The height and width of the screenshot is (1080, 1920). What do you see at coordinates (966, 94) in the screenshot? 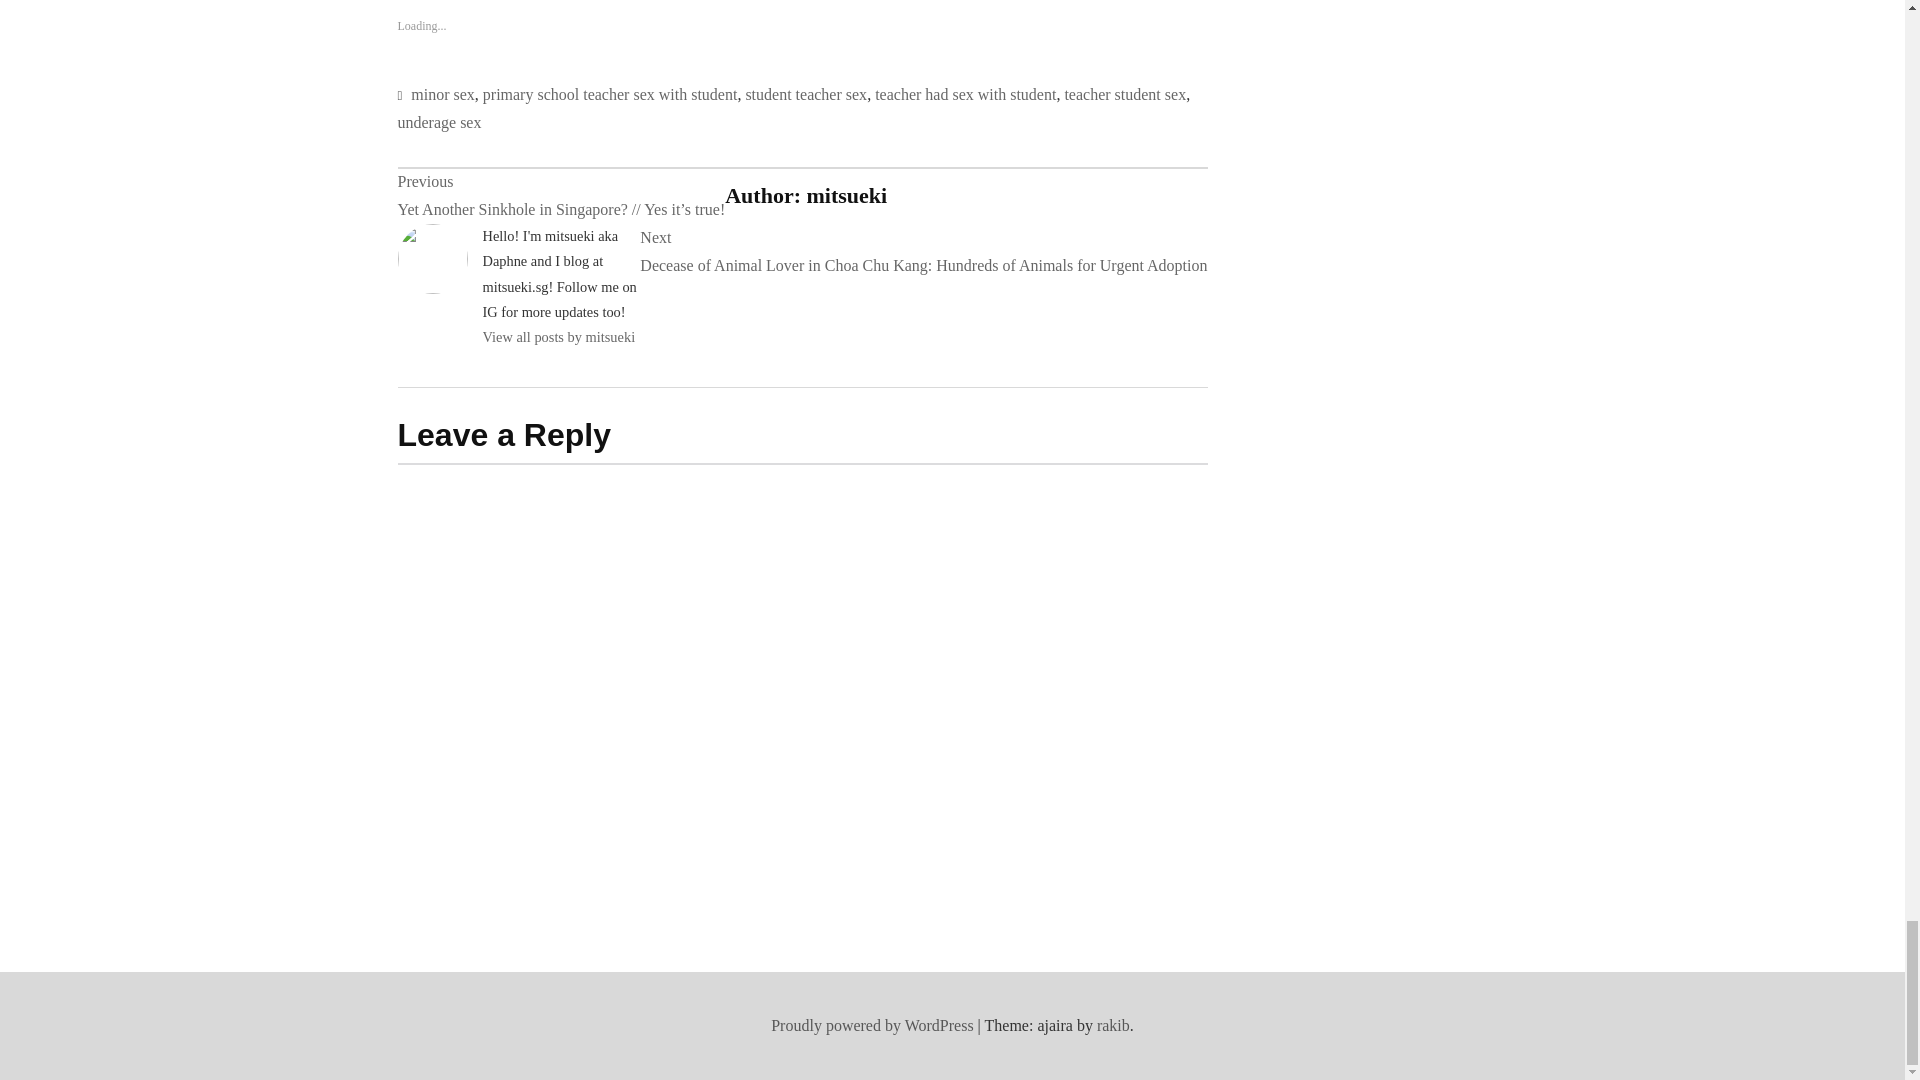
I see `teacher had sex with student` at bounding box center [966, 94].